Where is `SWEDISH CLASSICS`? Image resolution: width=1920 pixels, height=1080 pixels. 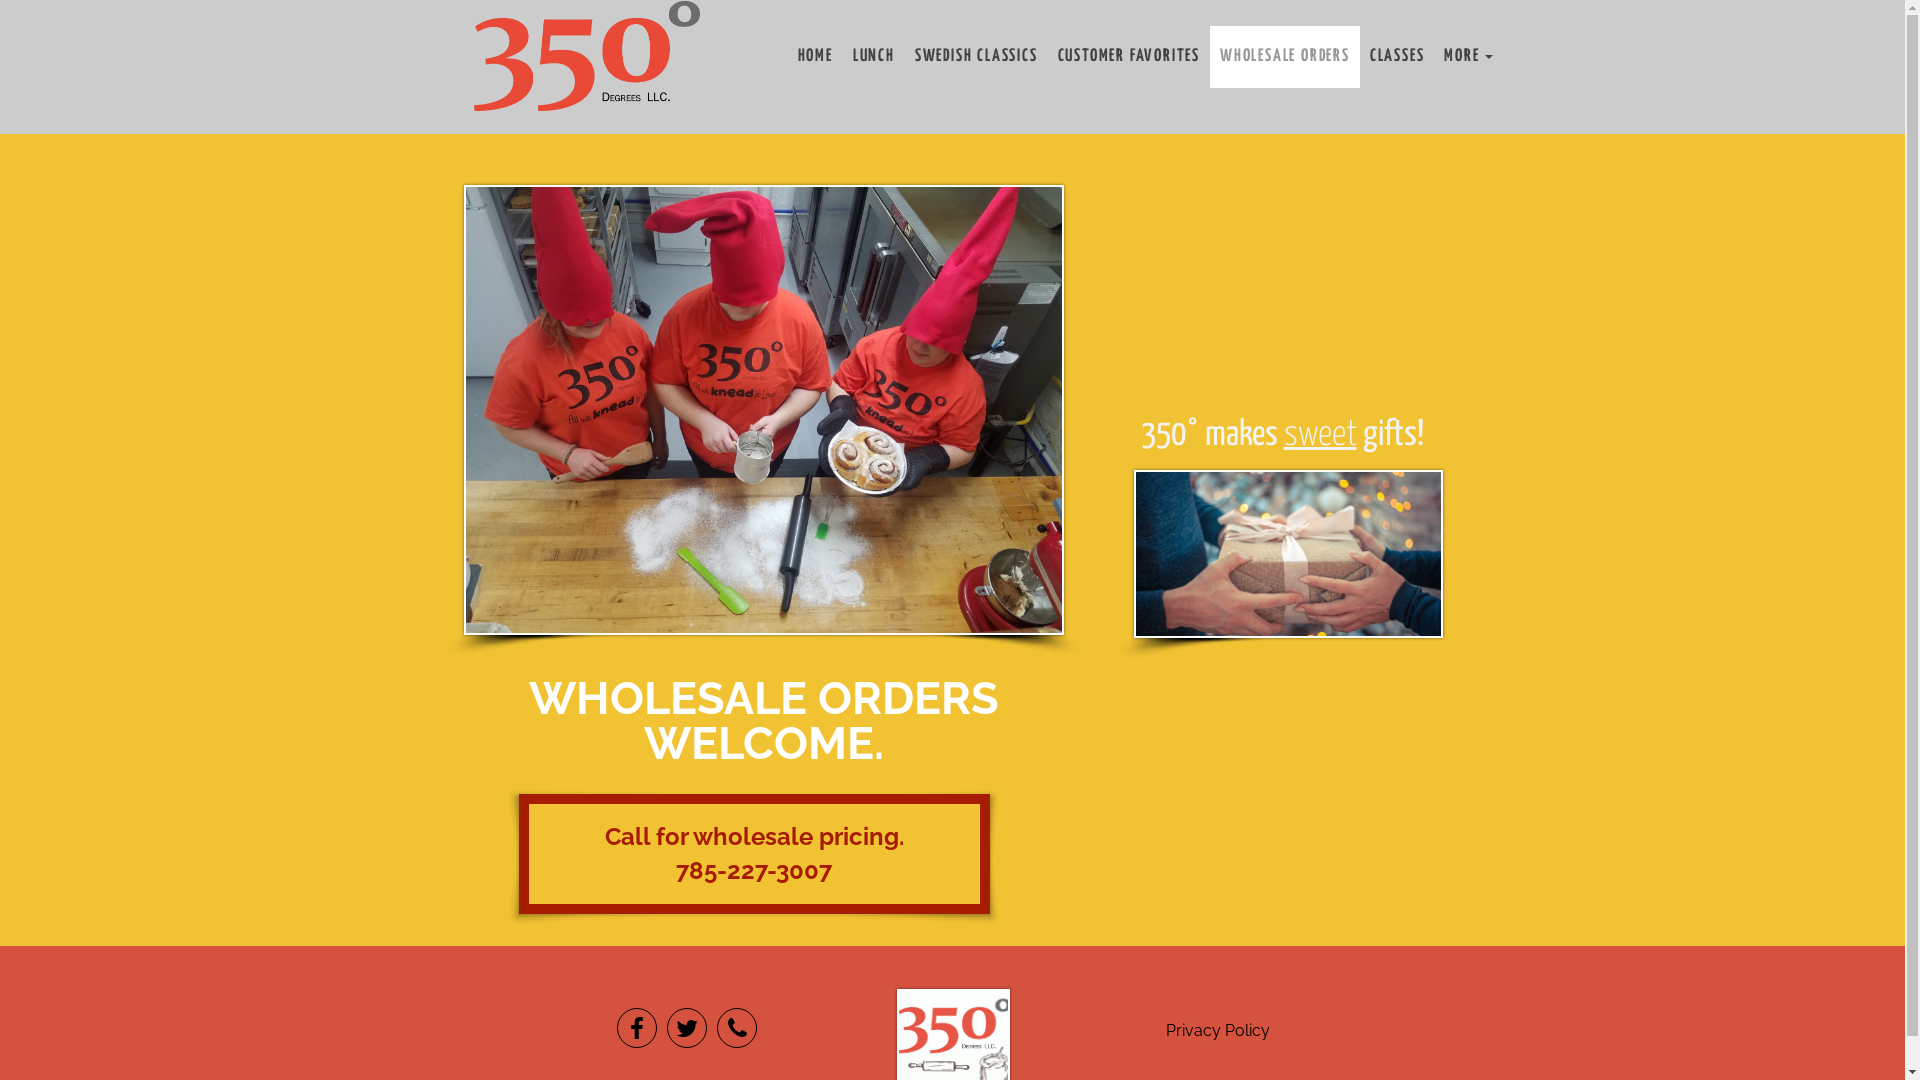
SWEDISH CLASSICS is located at coordinates (976, 57).